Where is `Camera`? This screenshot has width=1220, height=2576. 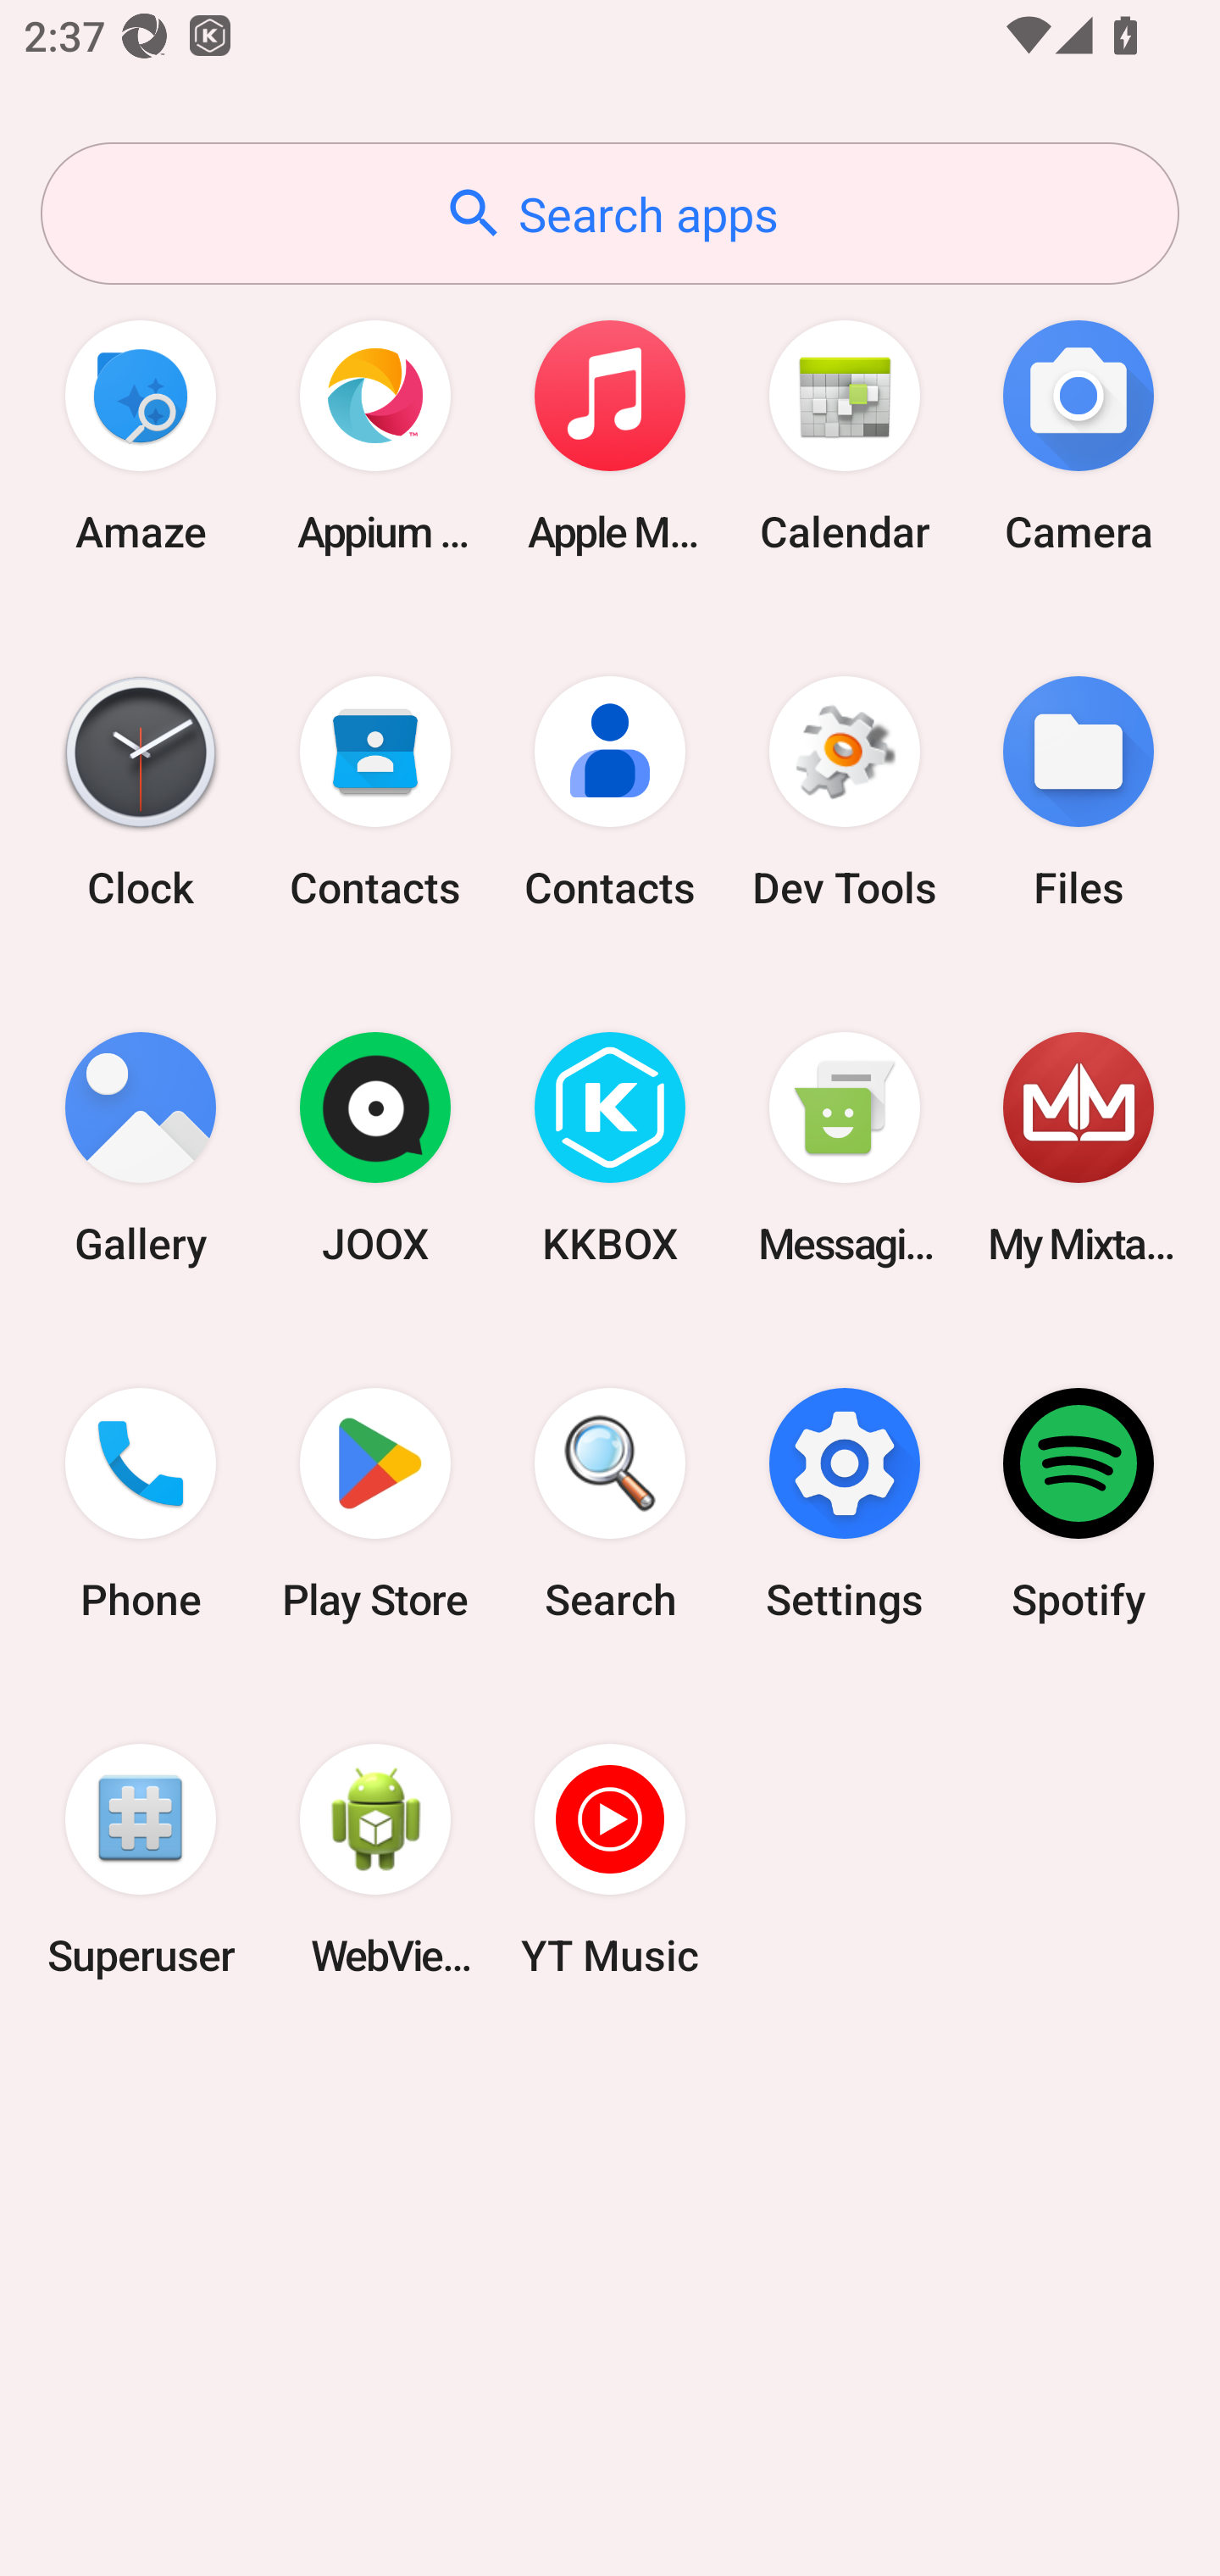
Camera is located at coordinates (1079, 436).